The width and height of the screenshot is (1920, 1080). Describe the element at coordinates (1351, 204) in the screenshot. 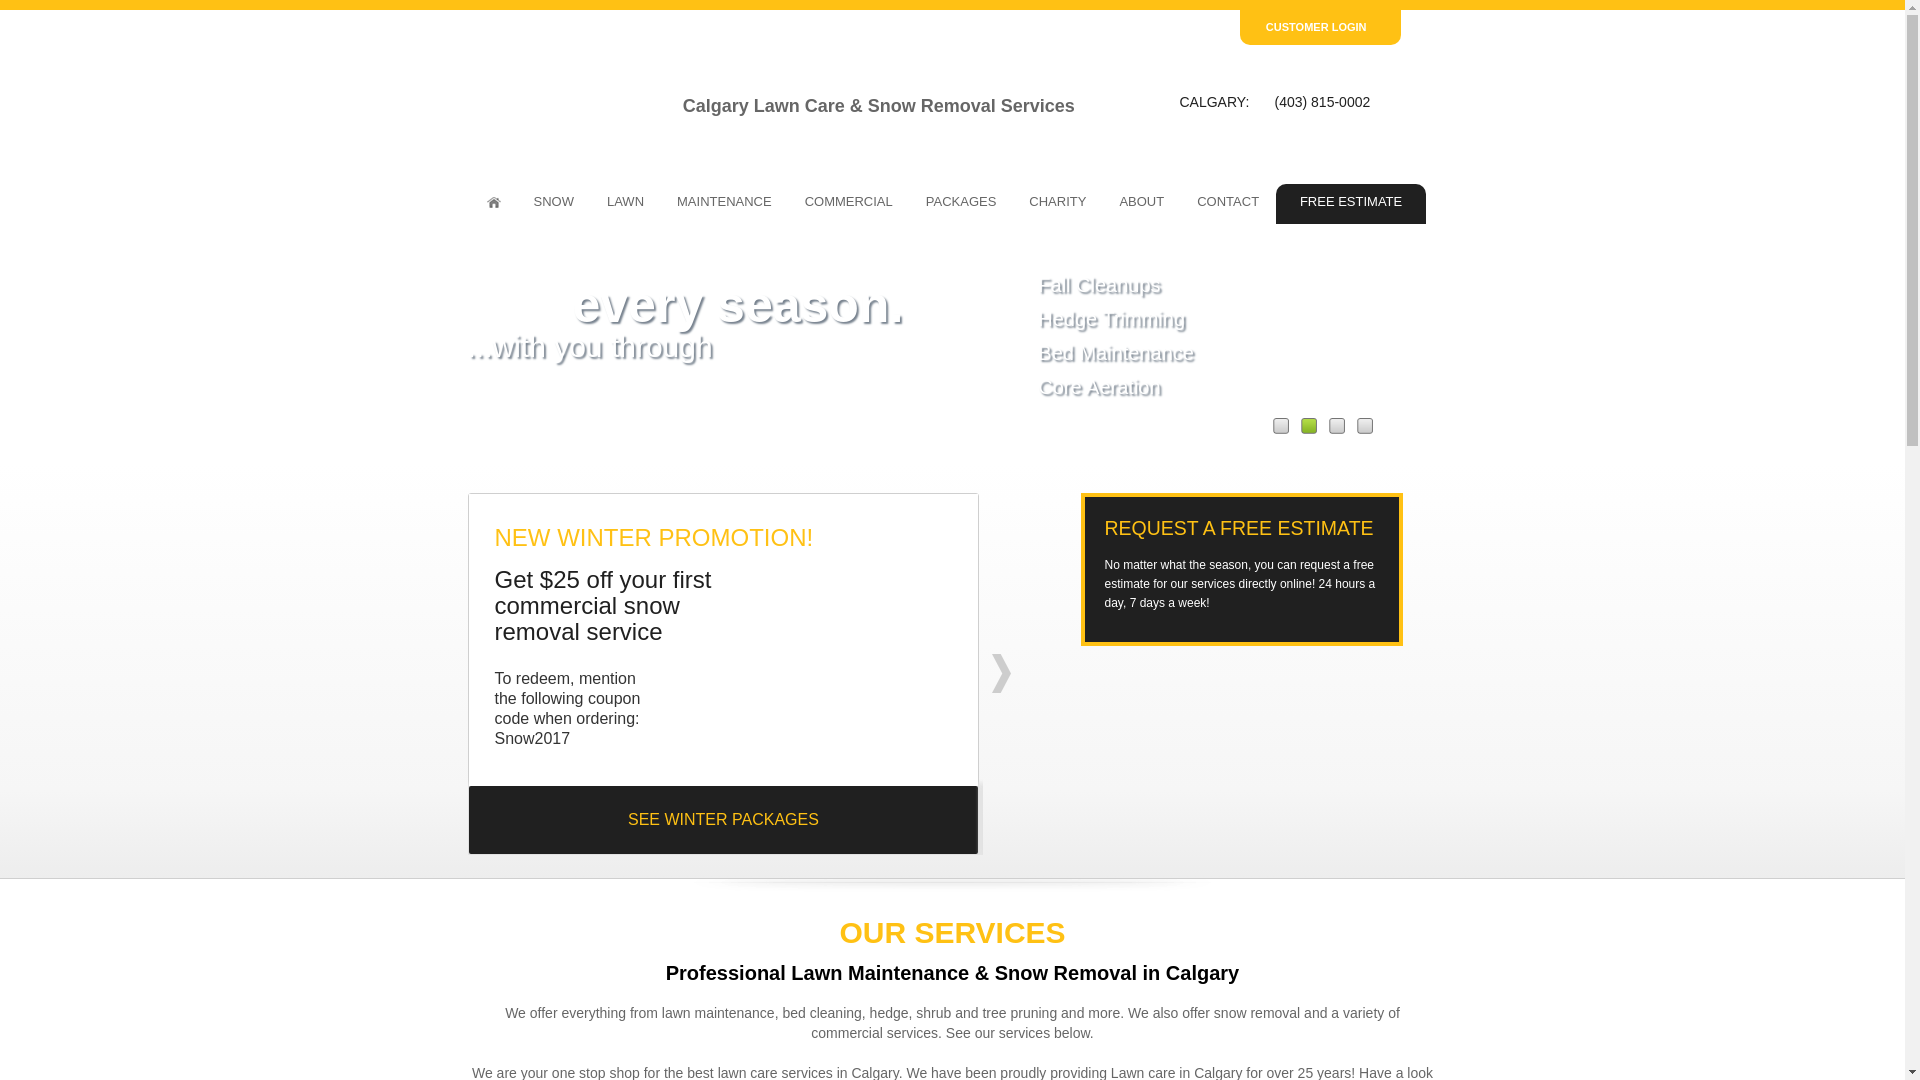

I see `FREE ESTIMATE` at that location.